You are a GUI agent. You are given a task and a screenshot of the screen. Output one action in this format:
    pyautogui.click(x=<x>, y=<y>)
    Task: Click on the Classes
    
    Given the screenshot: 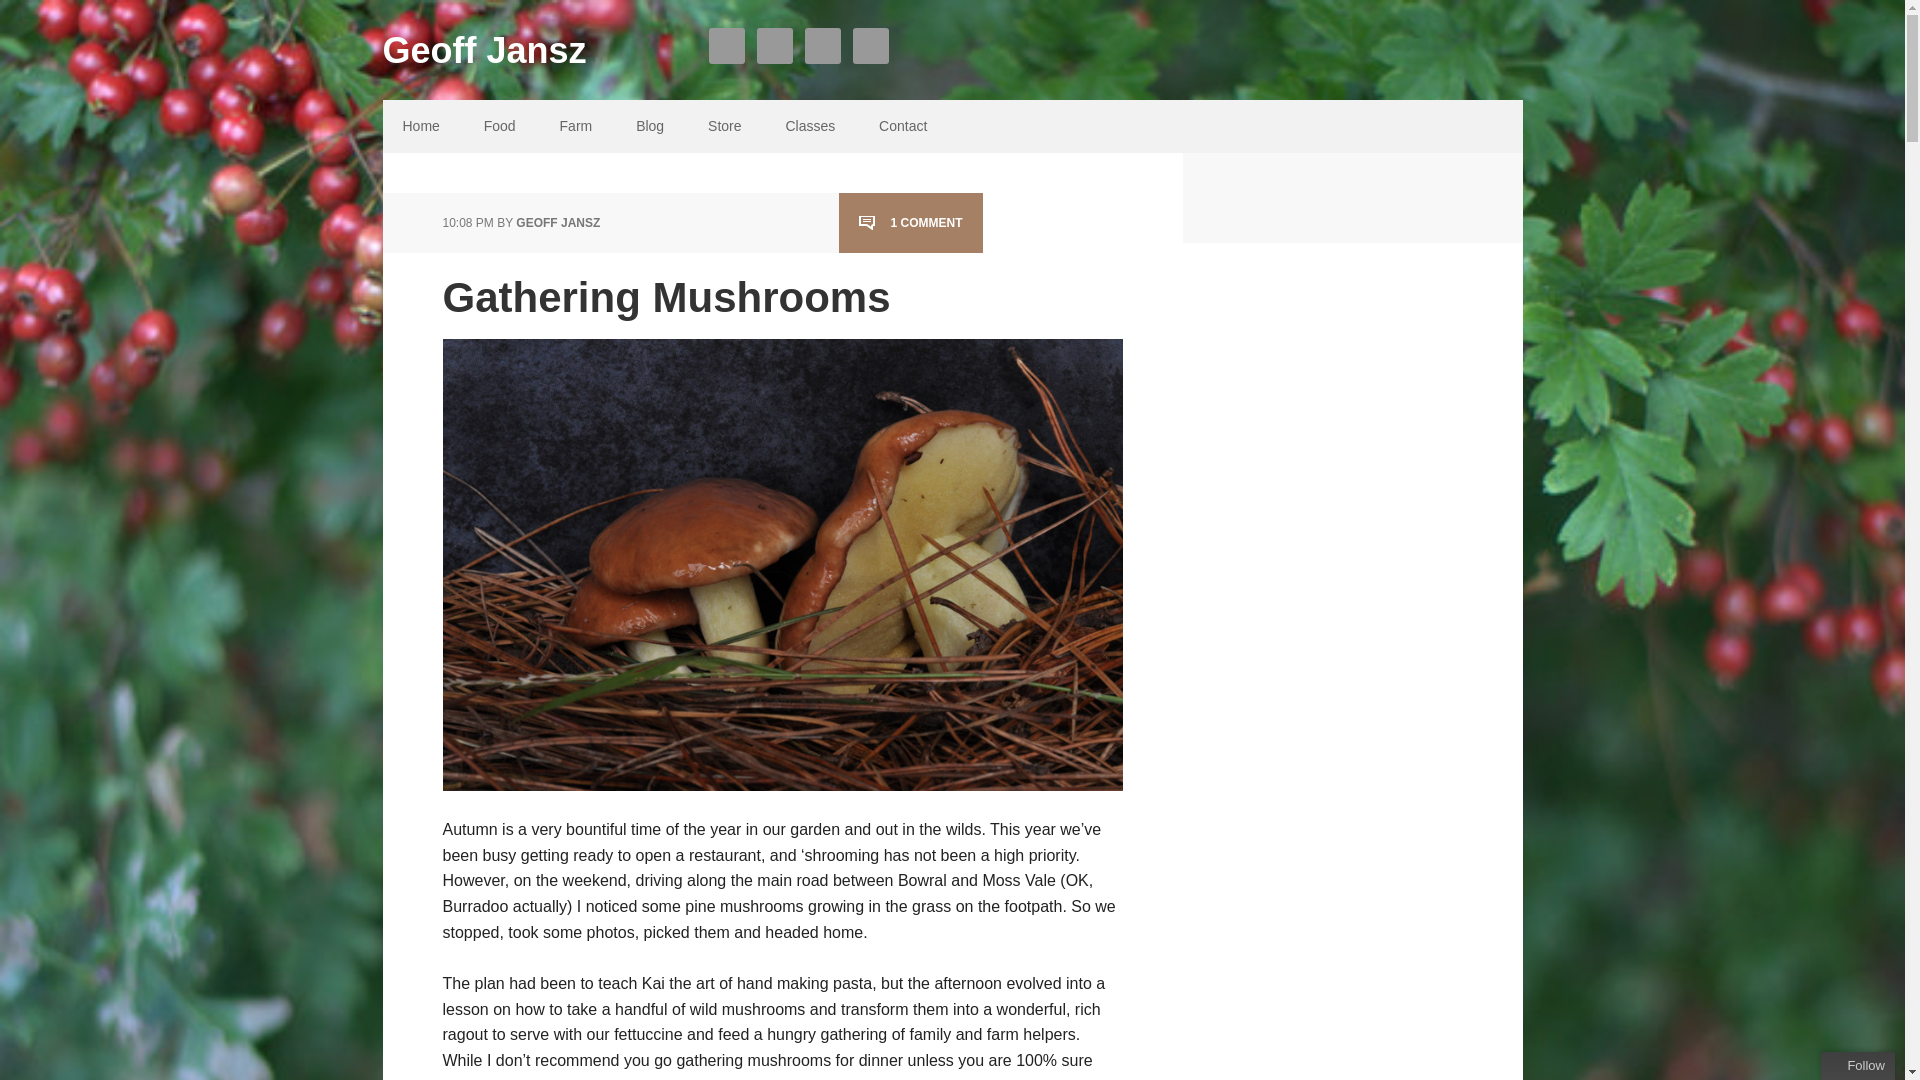 What is the action you would take?
    pyautogui.click(x=809, y=126)
    